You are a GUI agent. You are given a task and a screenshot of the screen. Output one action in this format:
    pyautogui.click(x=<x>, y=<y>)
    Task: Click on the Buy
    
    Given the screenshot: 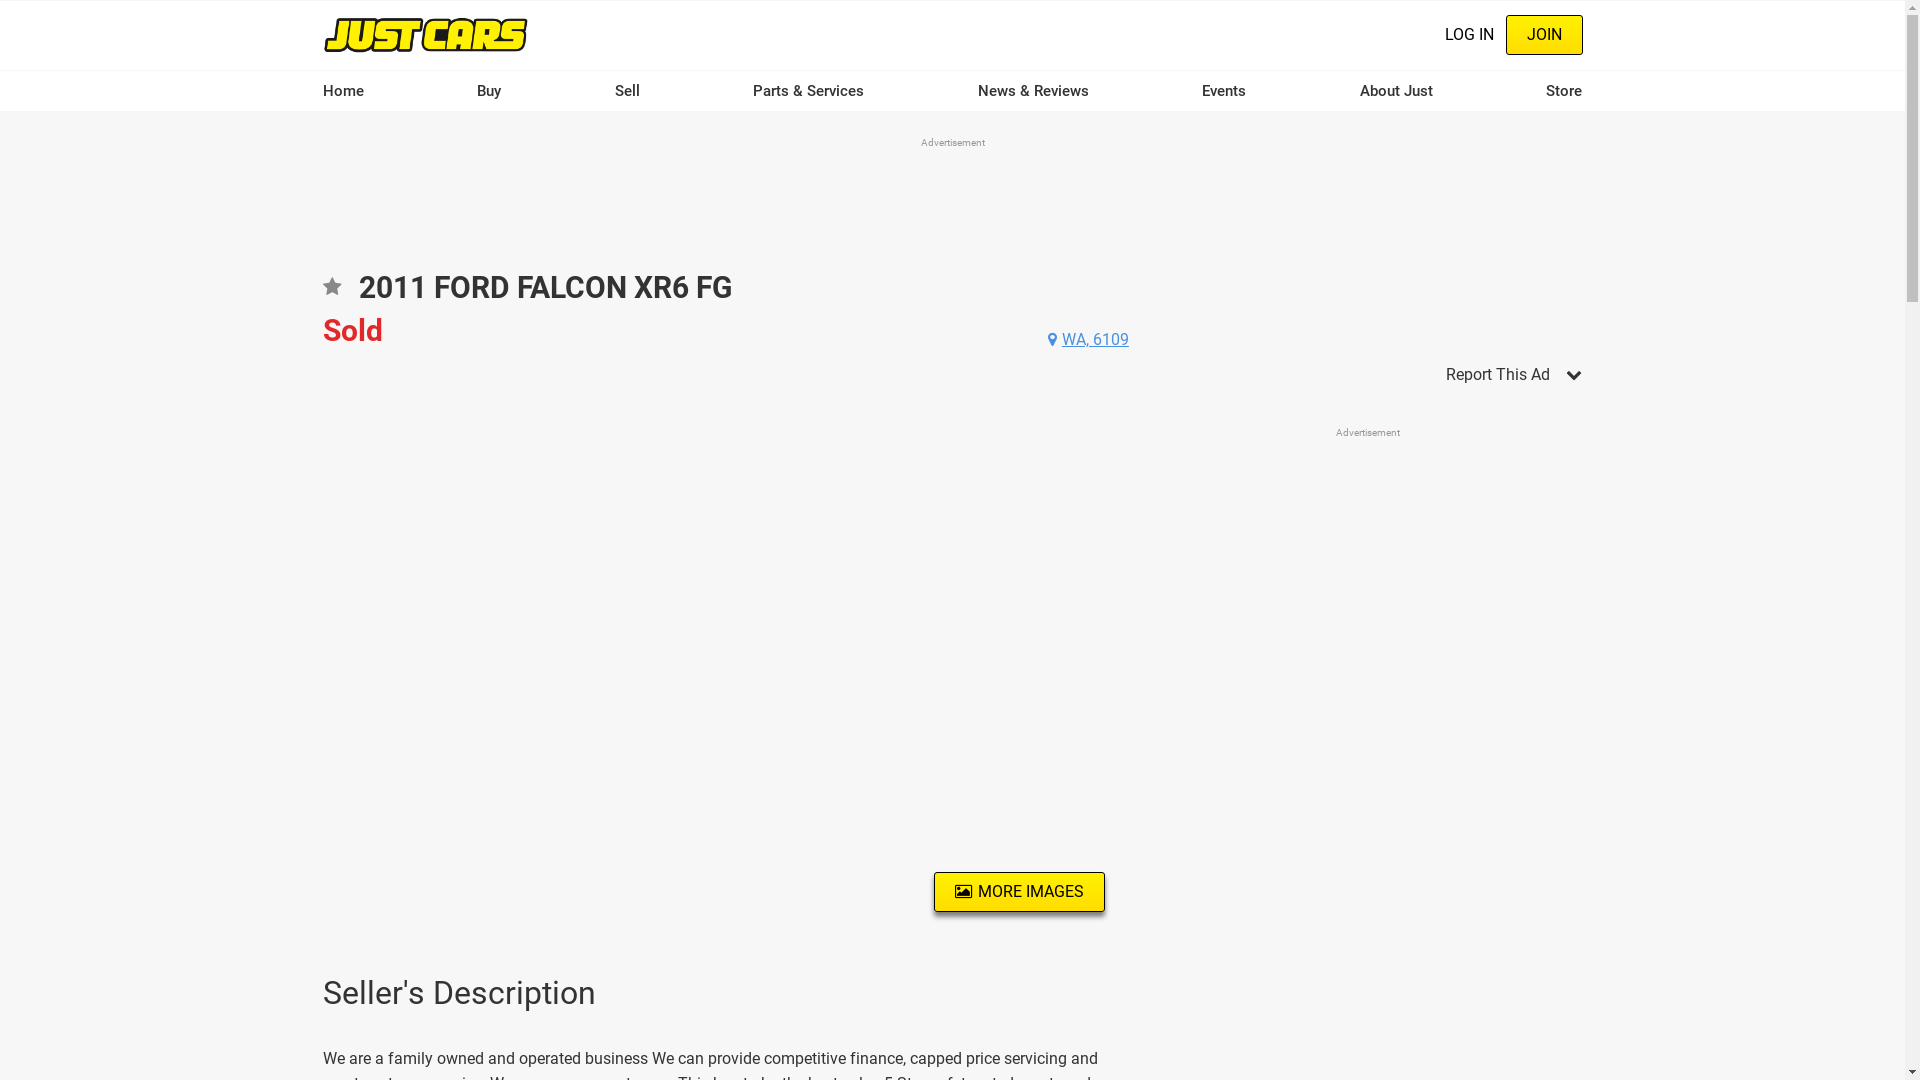 What is the action you would take?
    pyautogui.click(x=489, y=91)
    